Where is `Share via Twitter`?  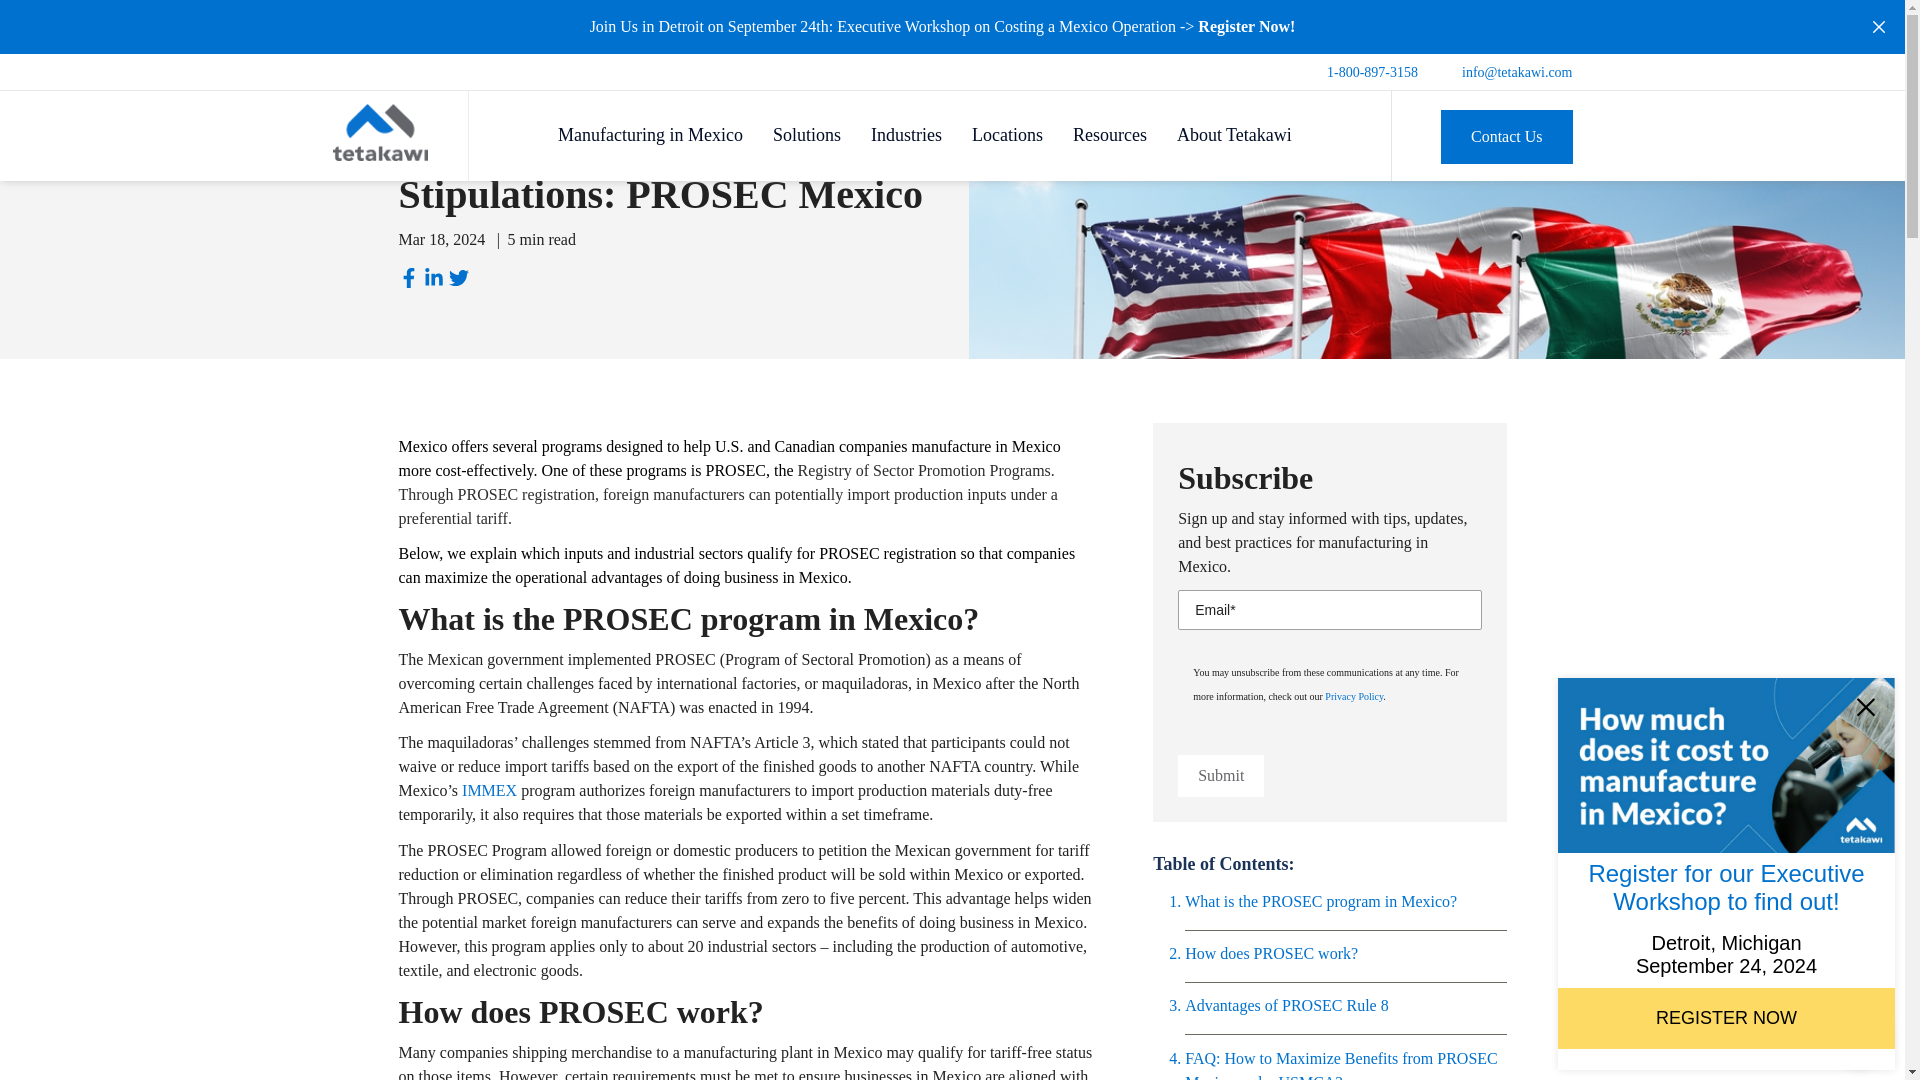
Share via Twitter is located at coordinates (460, 280).